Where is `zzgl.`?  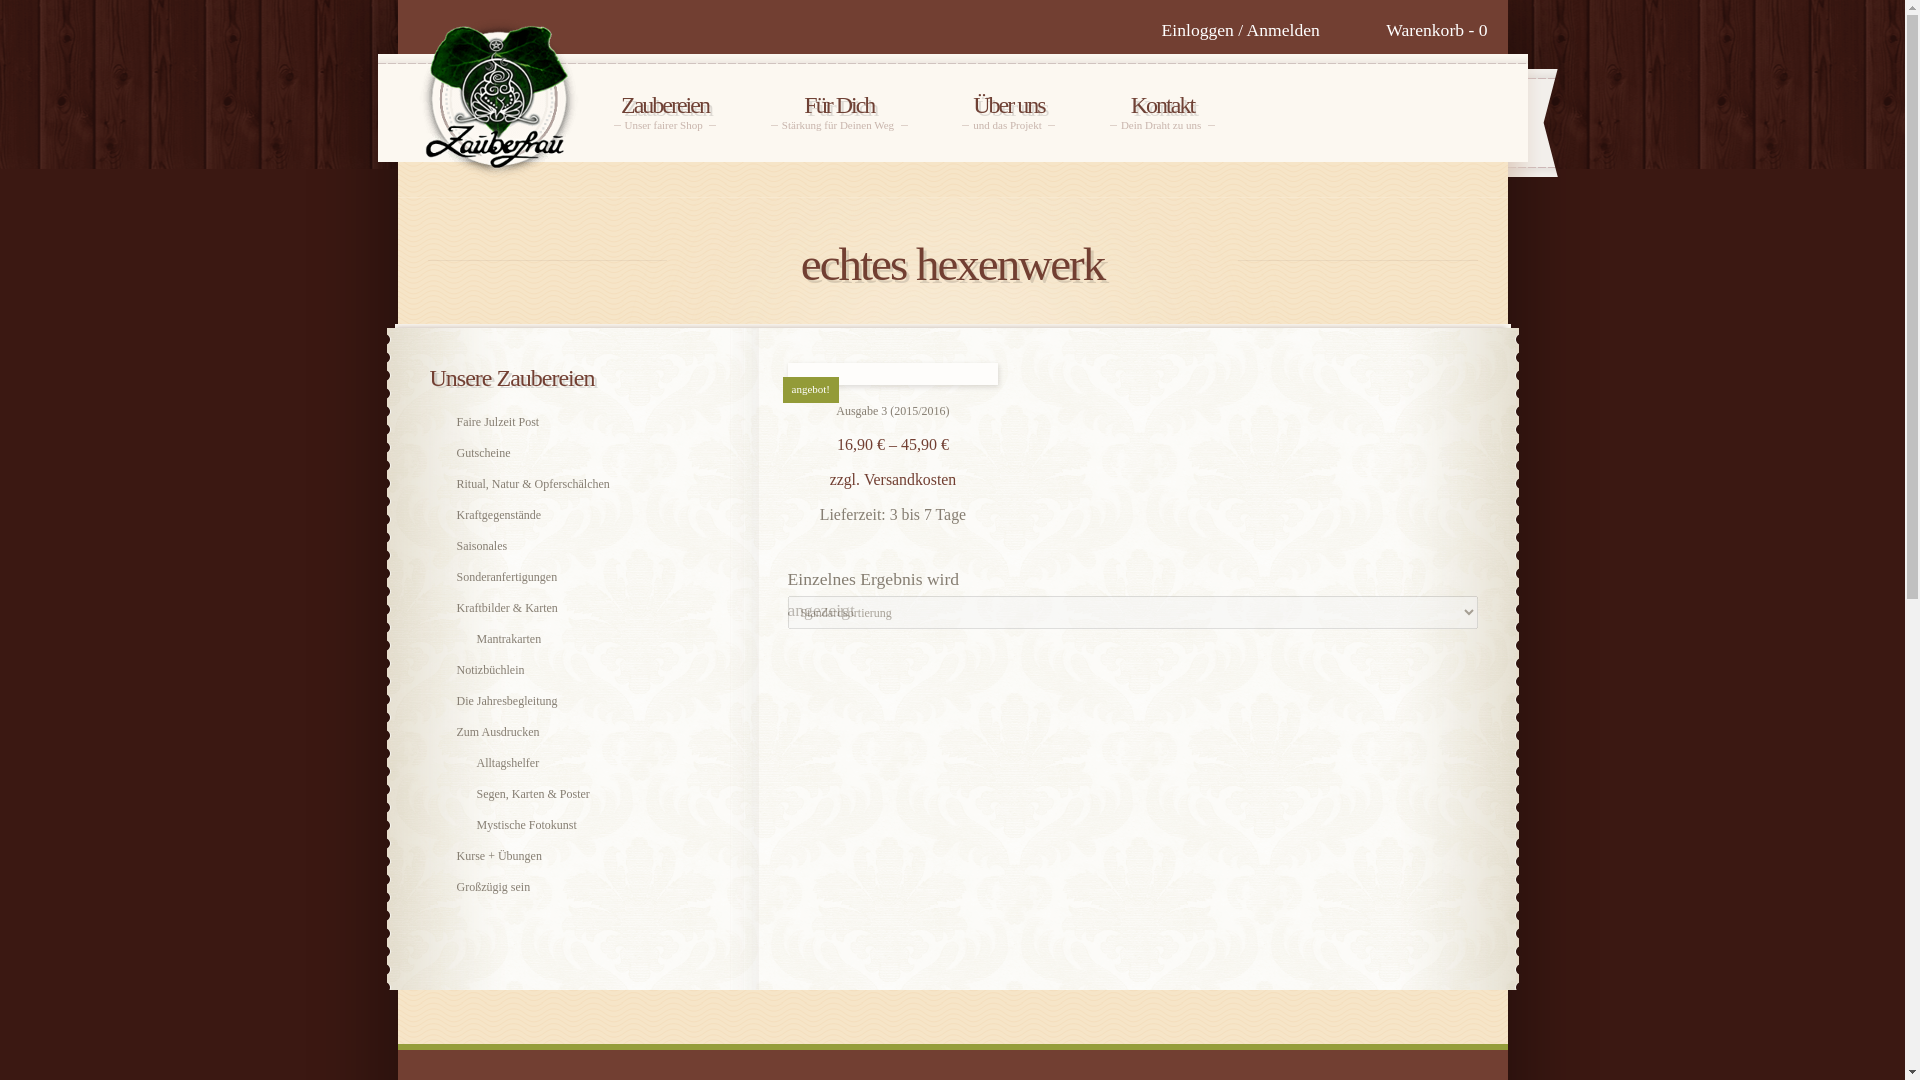 zzgl. is located at coordinates (587, 638).